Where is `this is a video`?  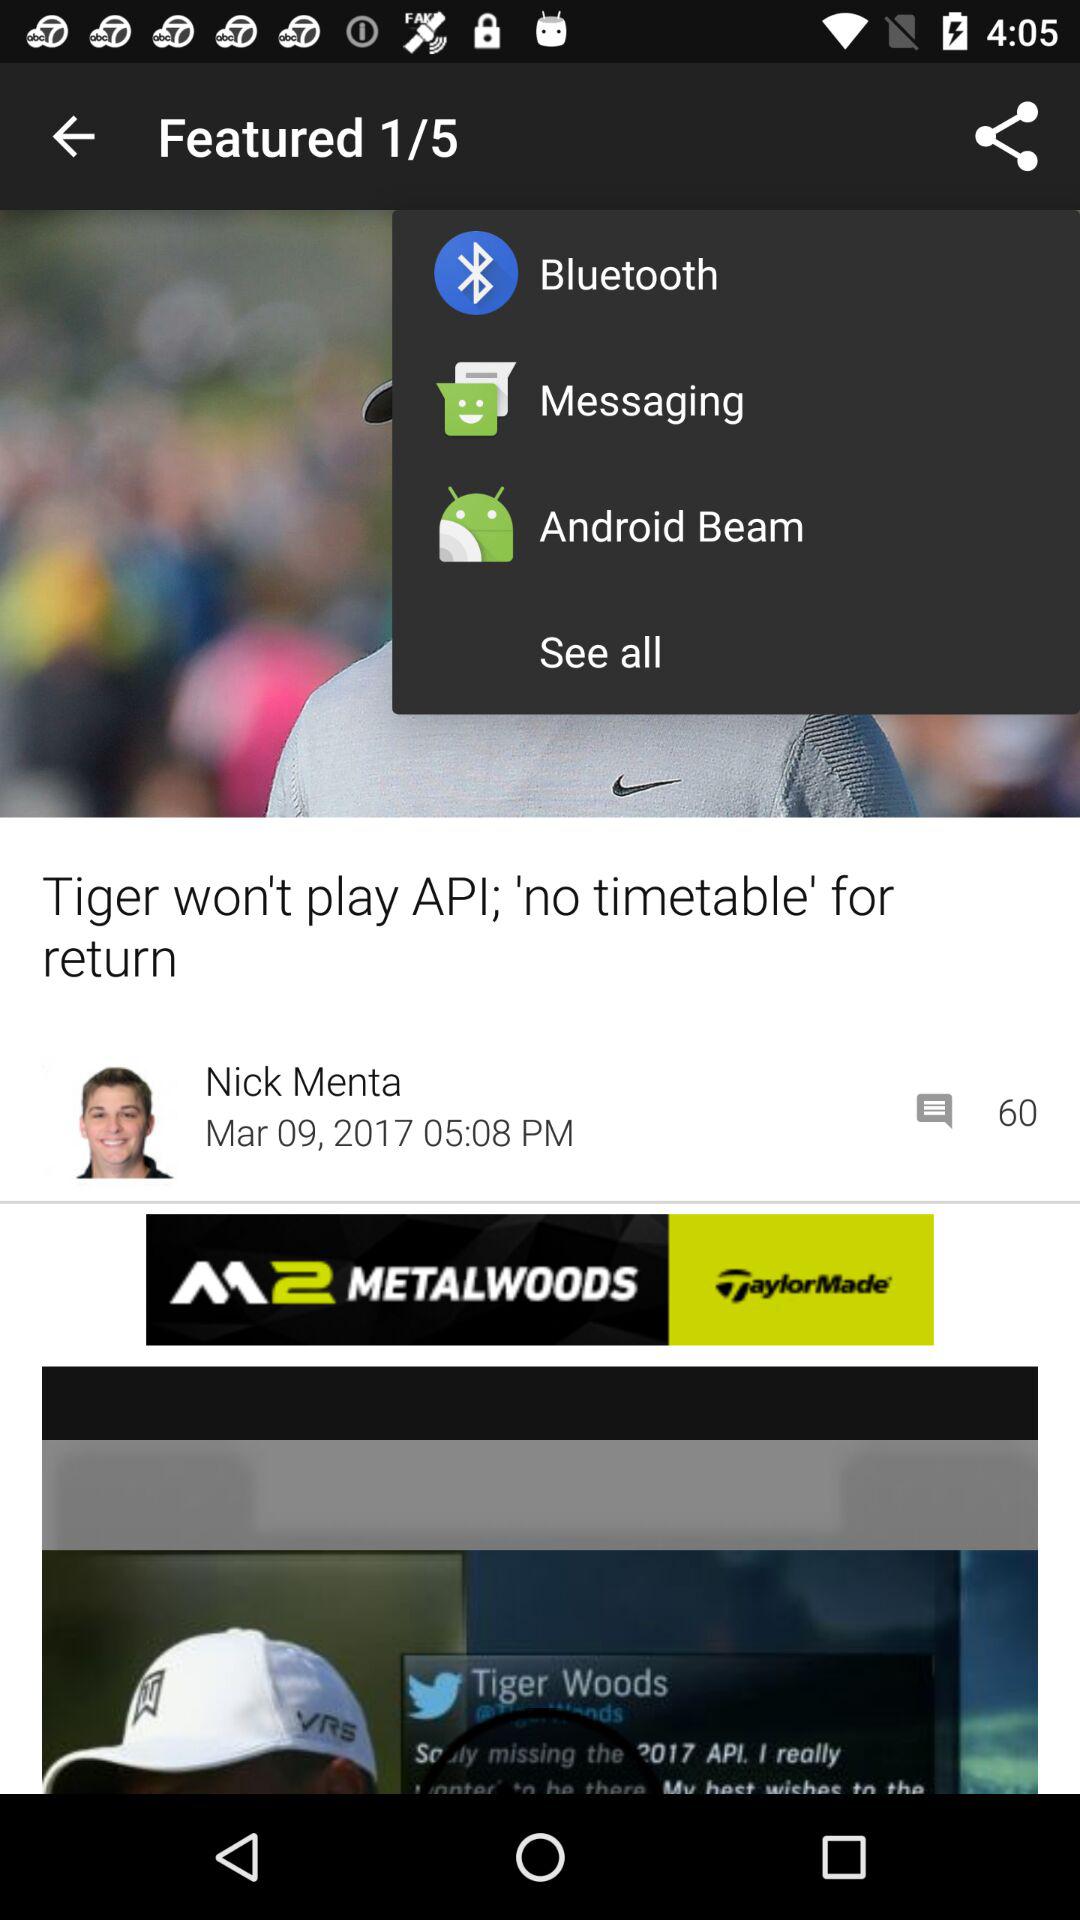 this is a video is located at coordinates (540, 1580).